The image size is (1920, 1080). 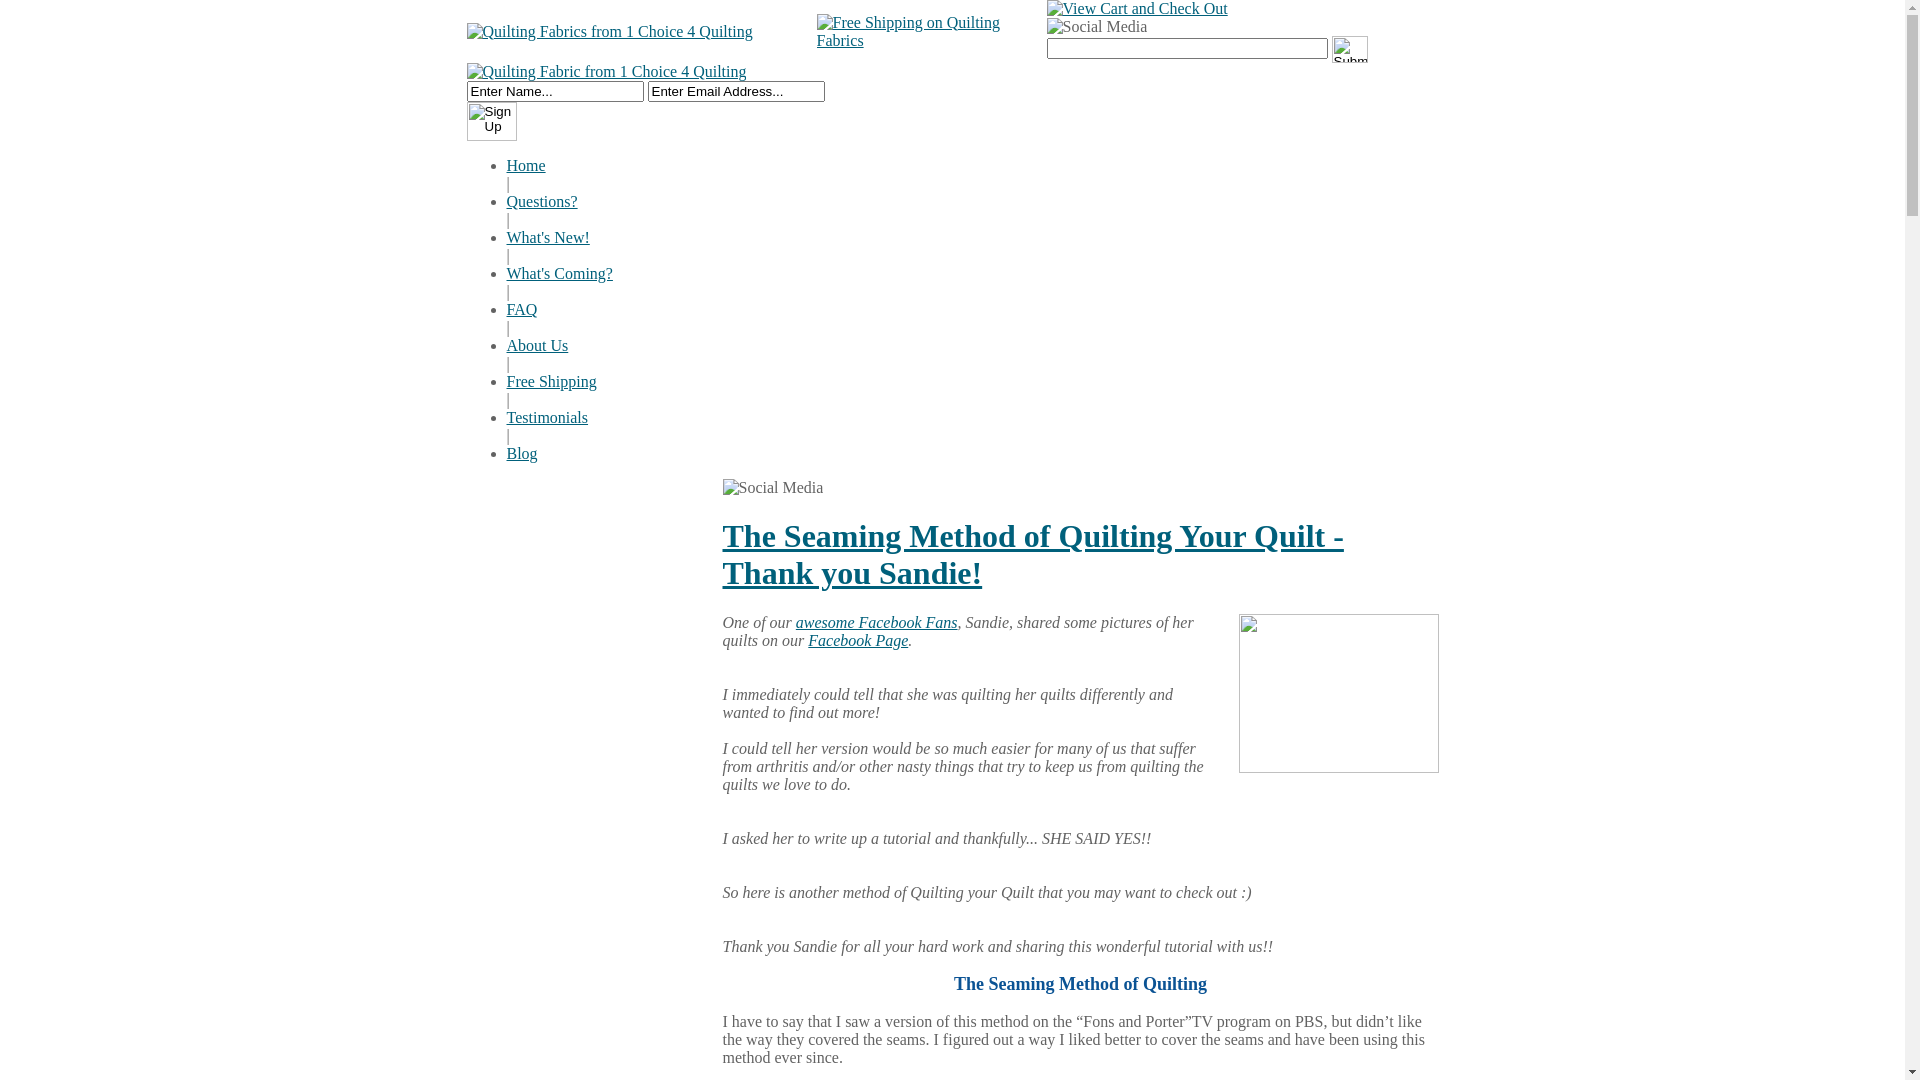 I want to click on awesome Facebook Fans, so click(x=877, y=622).